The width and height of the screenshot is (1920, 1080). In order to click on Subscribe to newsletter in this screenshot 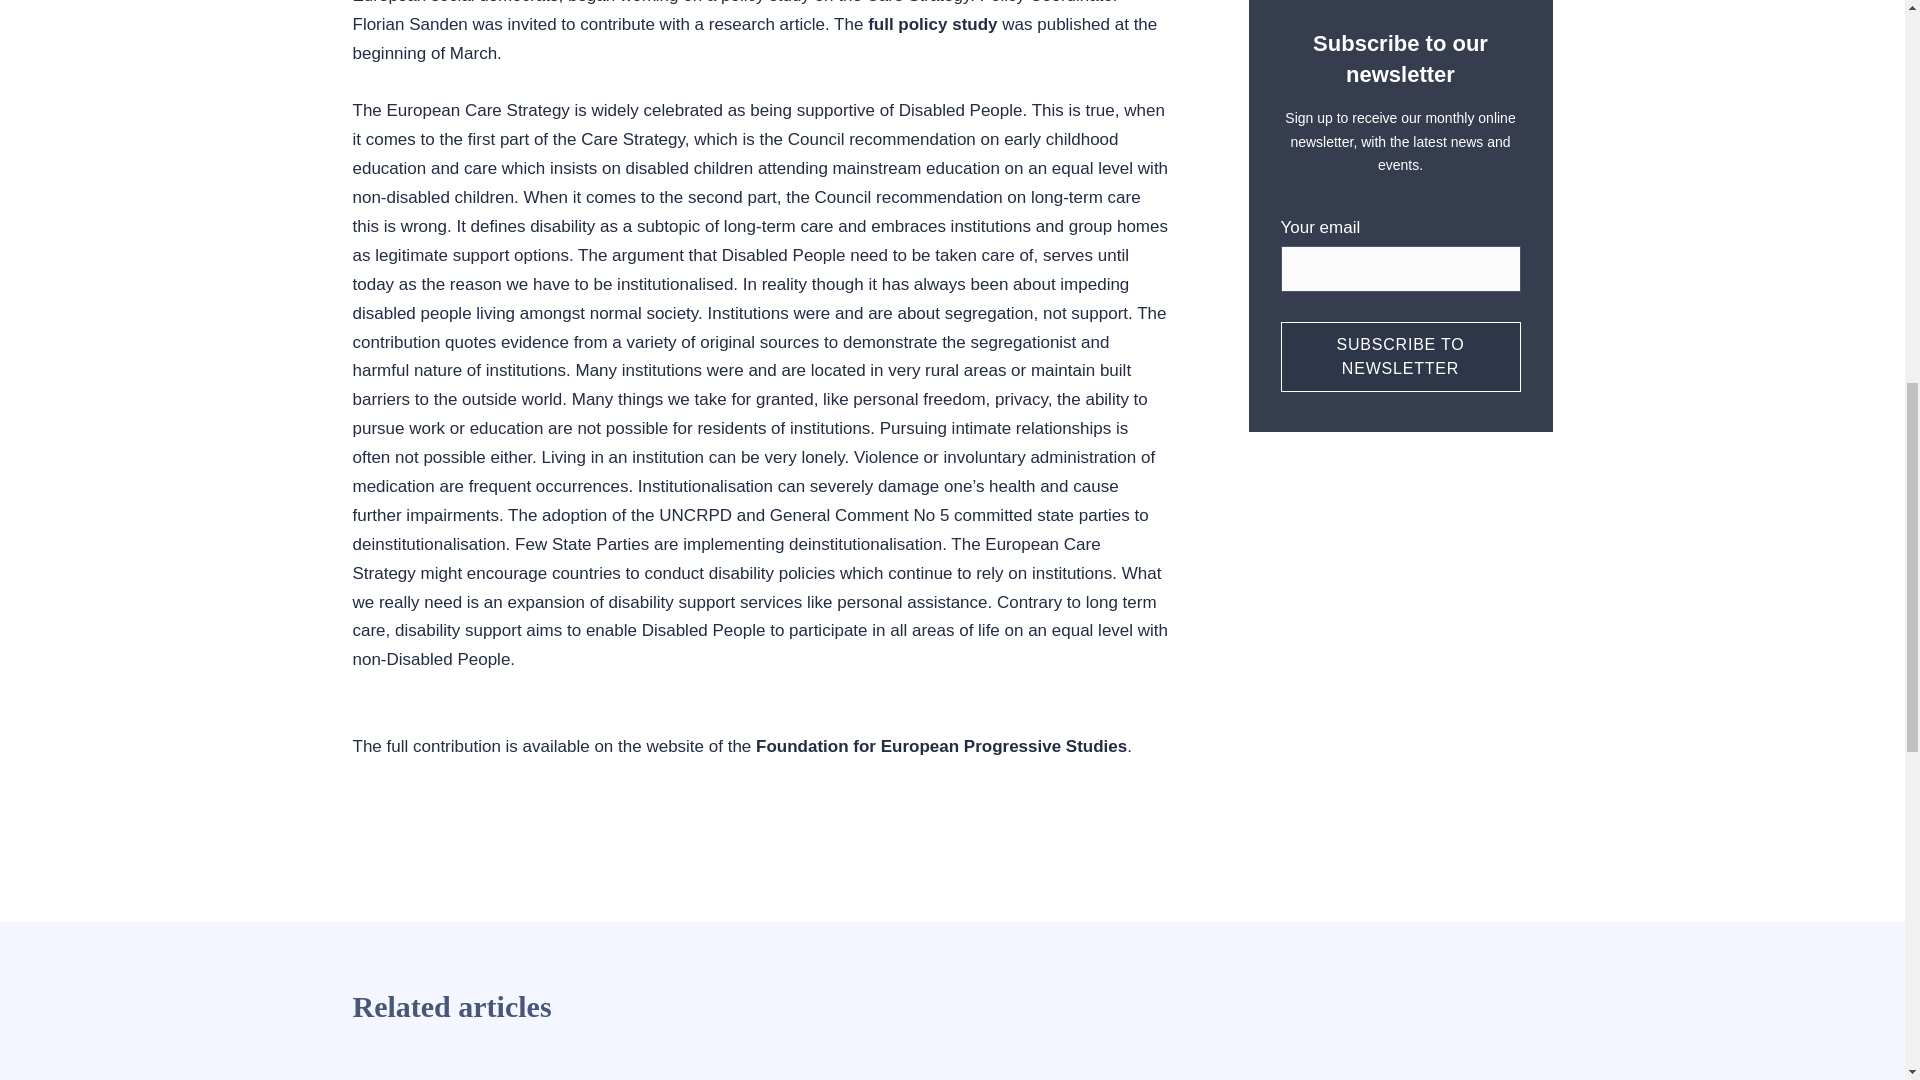, I will do `click(1400, 356)`.